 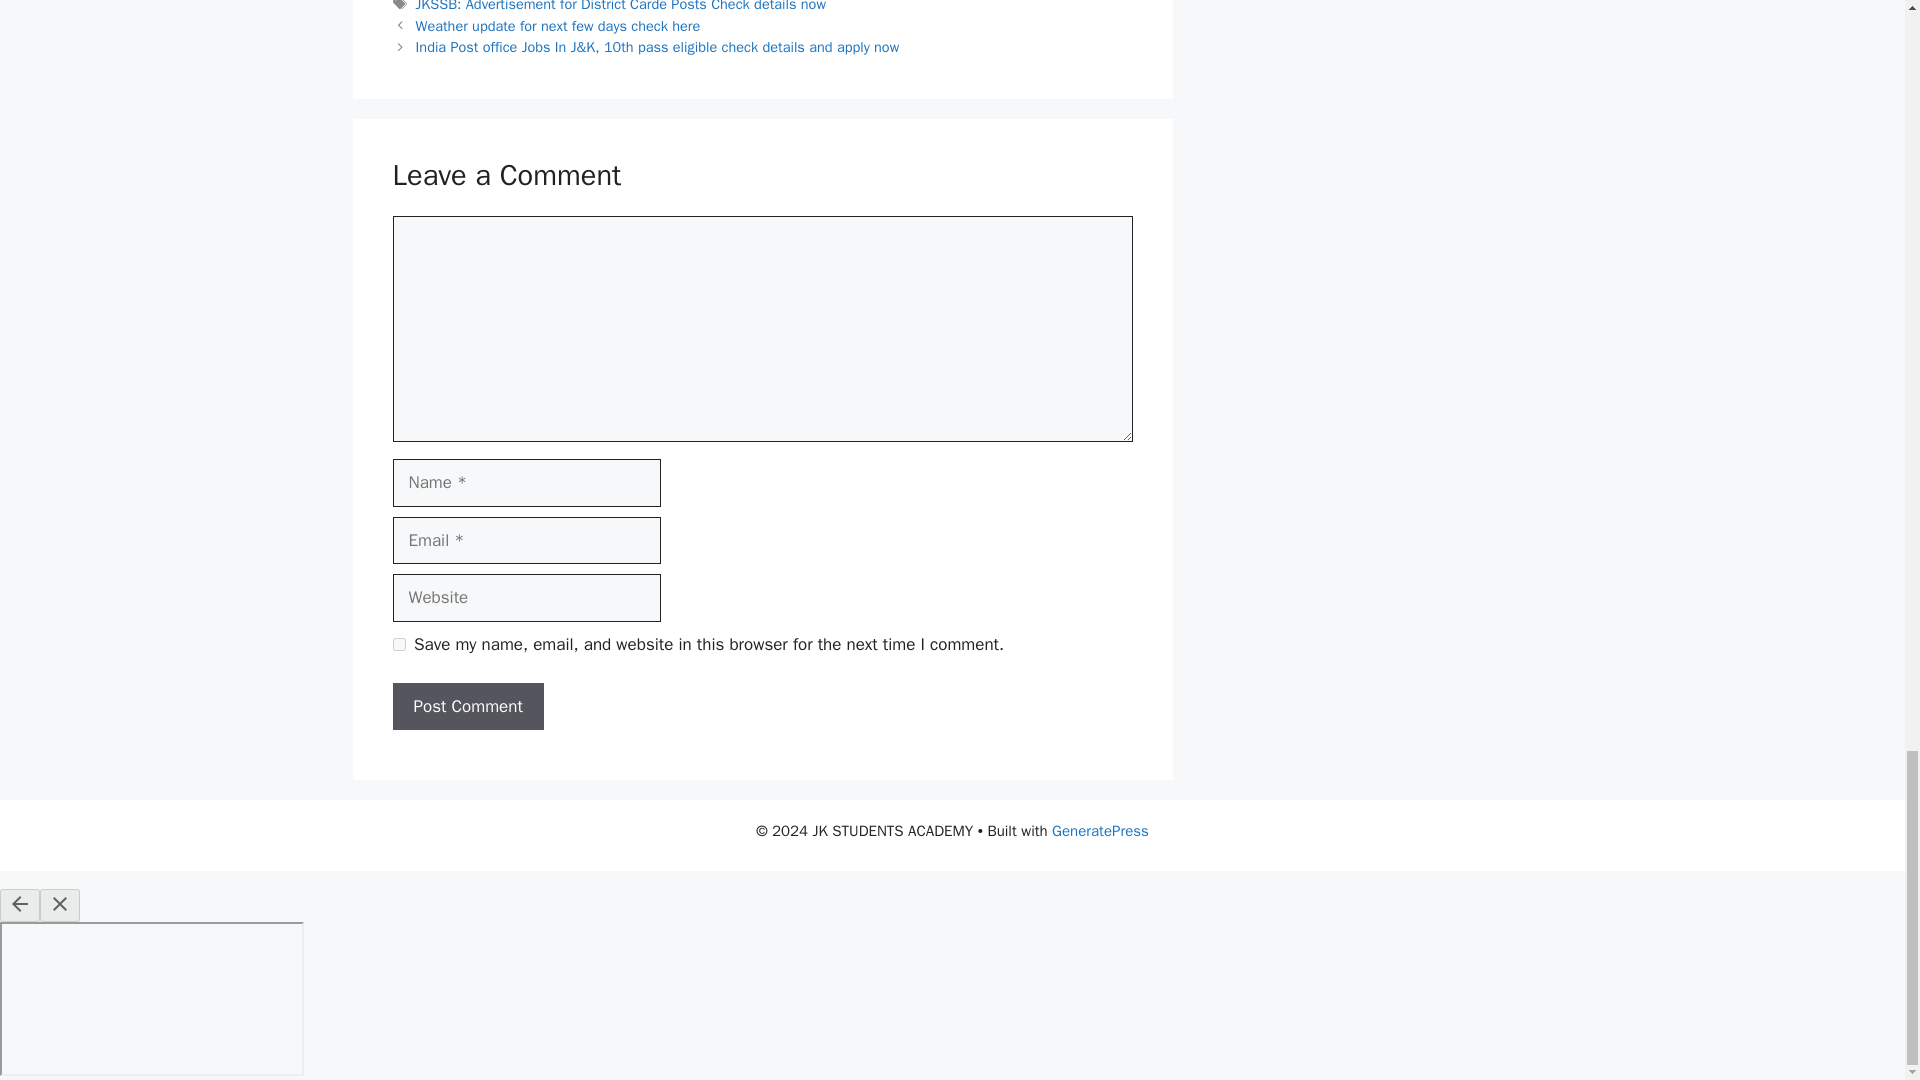 I want to click on Post Comment, so click(x=467, y=706).